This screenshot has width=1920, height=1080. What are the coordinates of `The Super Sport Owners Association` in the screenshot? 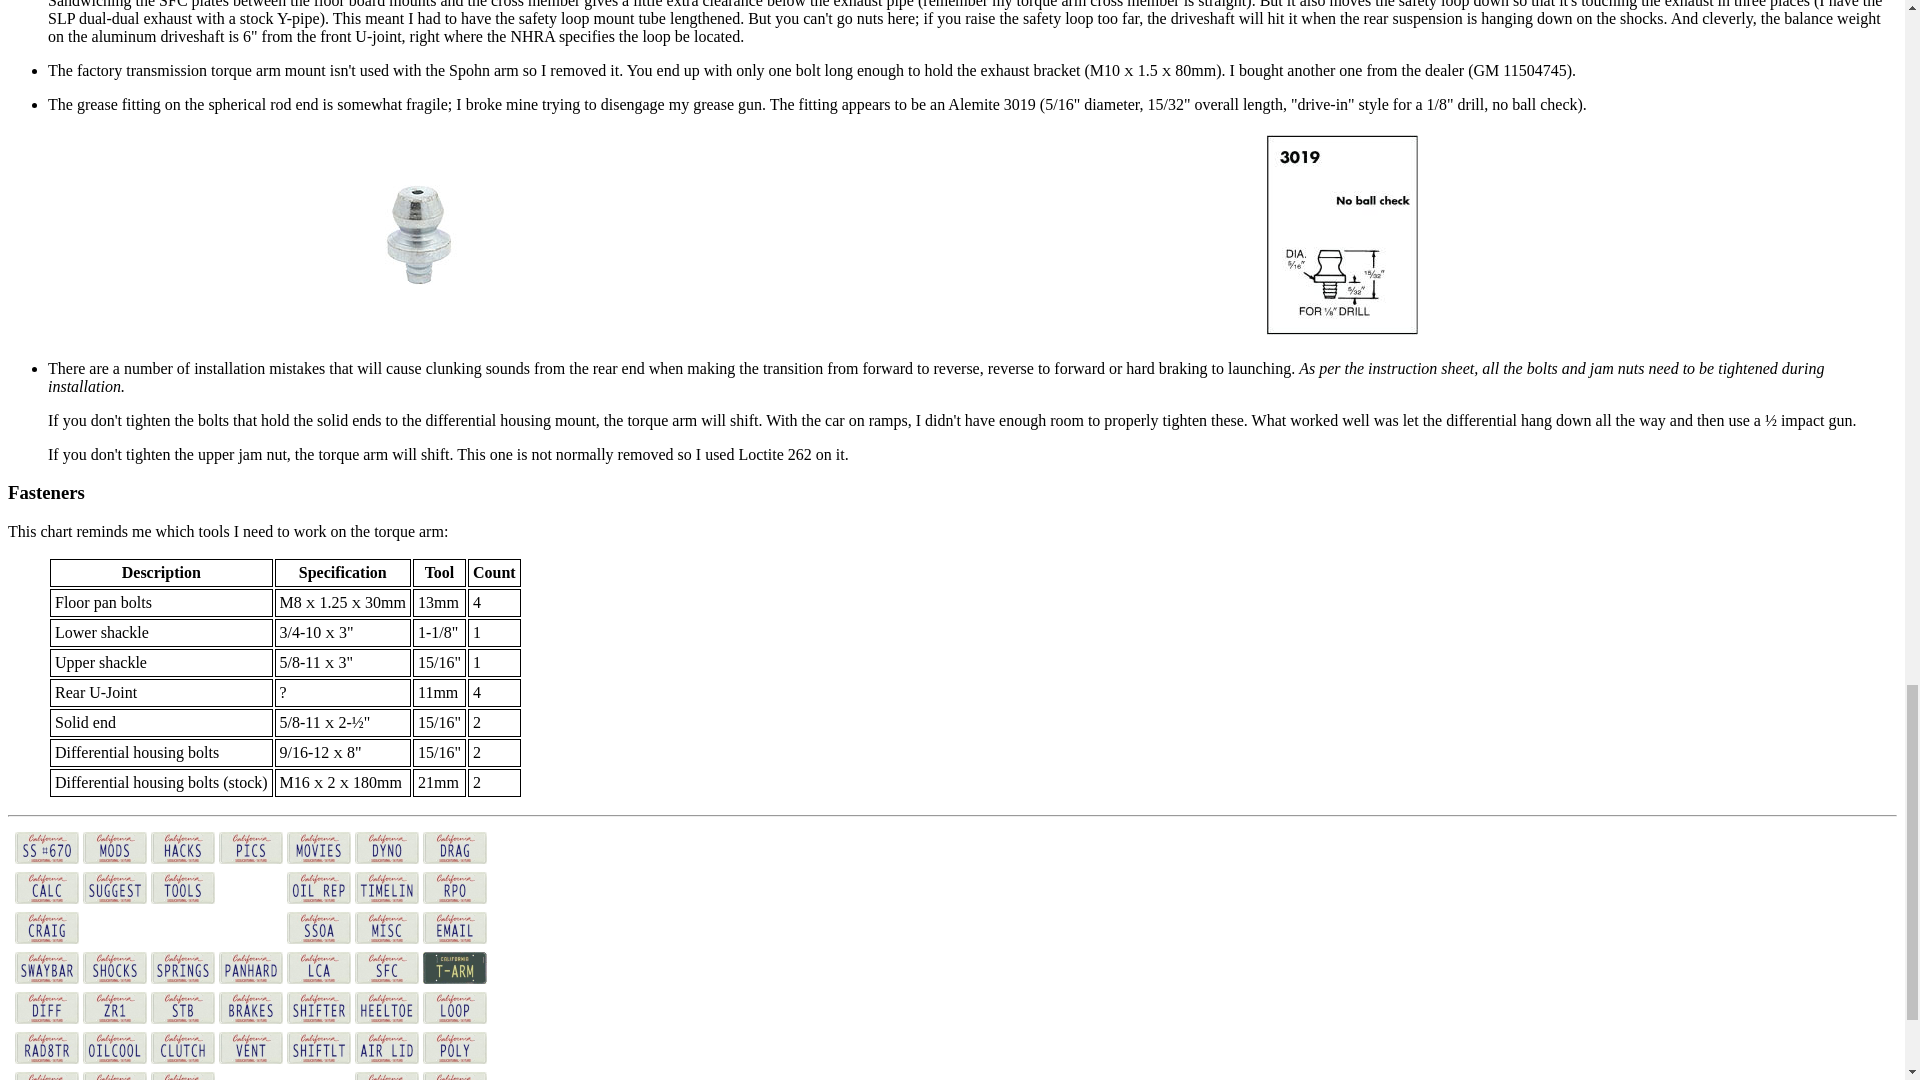 It's located at (318, 930).